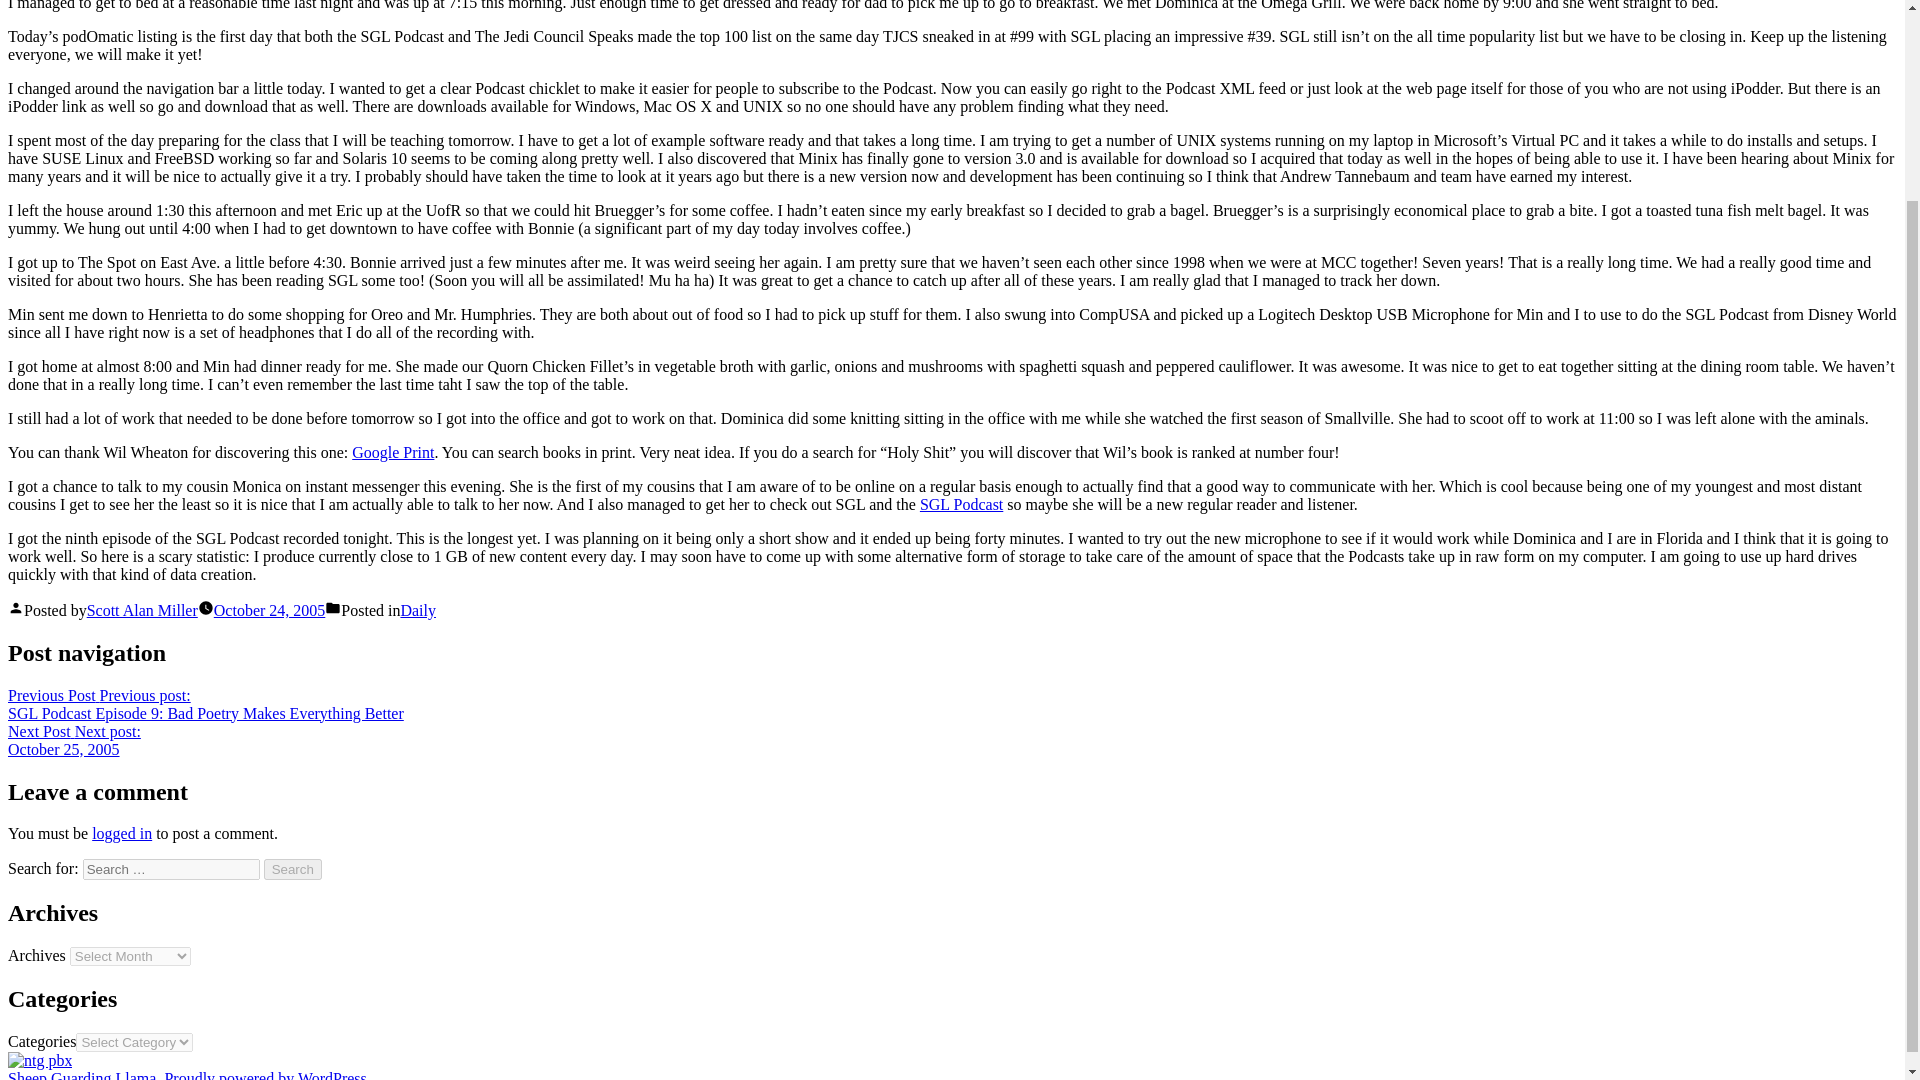  Describe the element at coordinates (392, 452) in the screenshot. I see `Google Print` at that location.